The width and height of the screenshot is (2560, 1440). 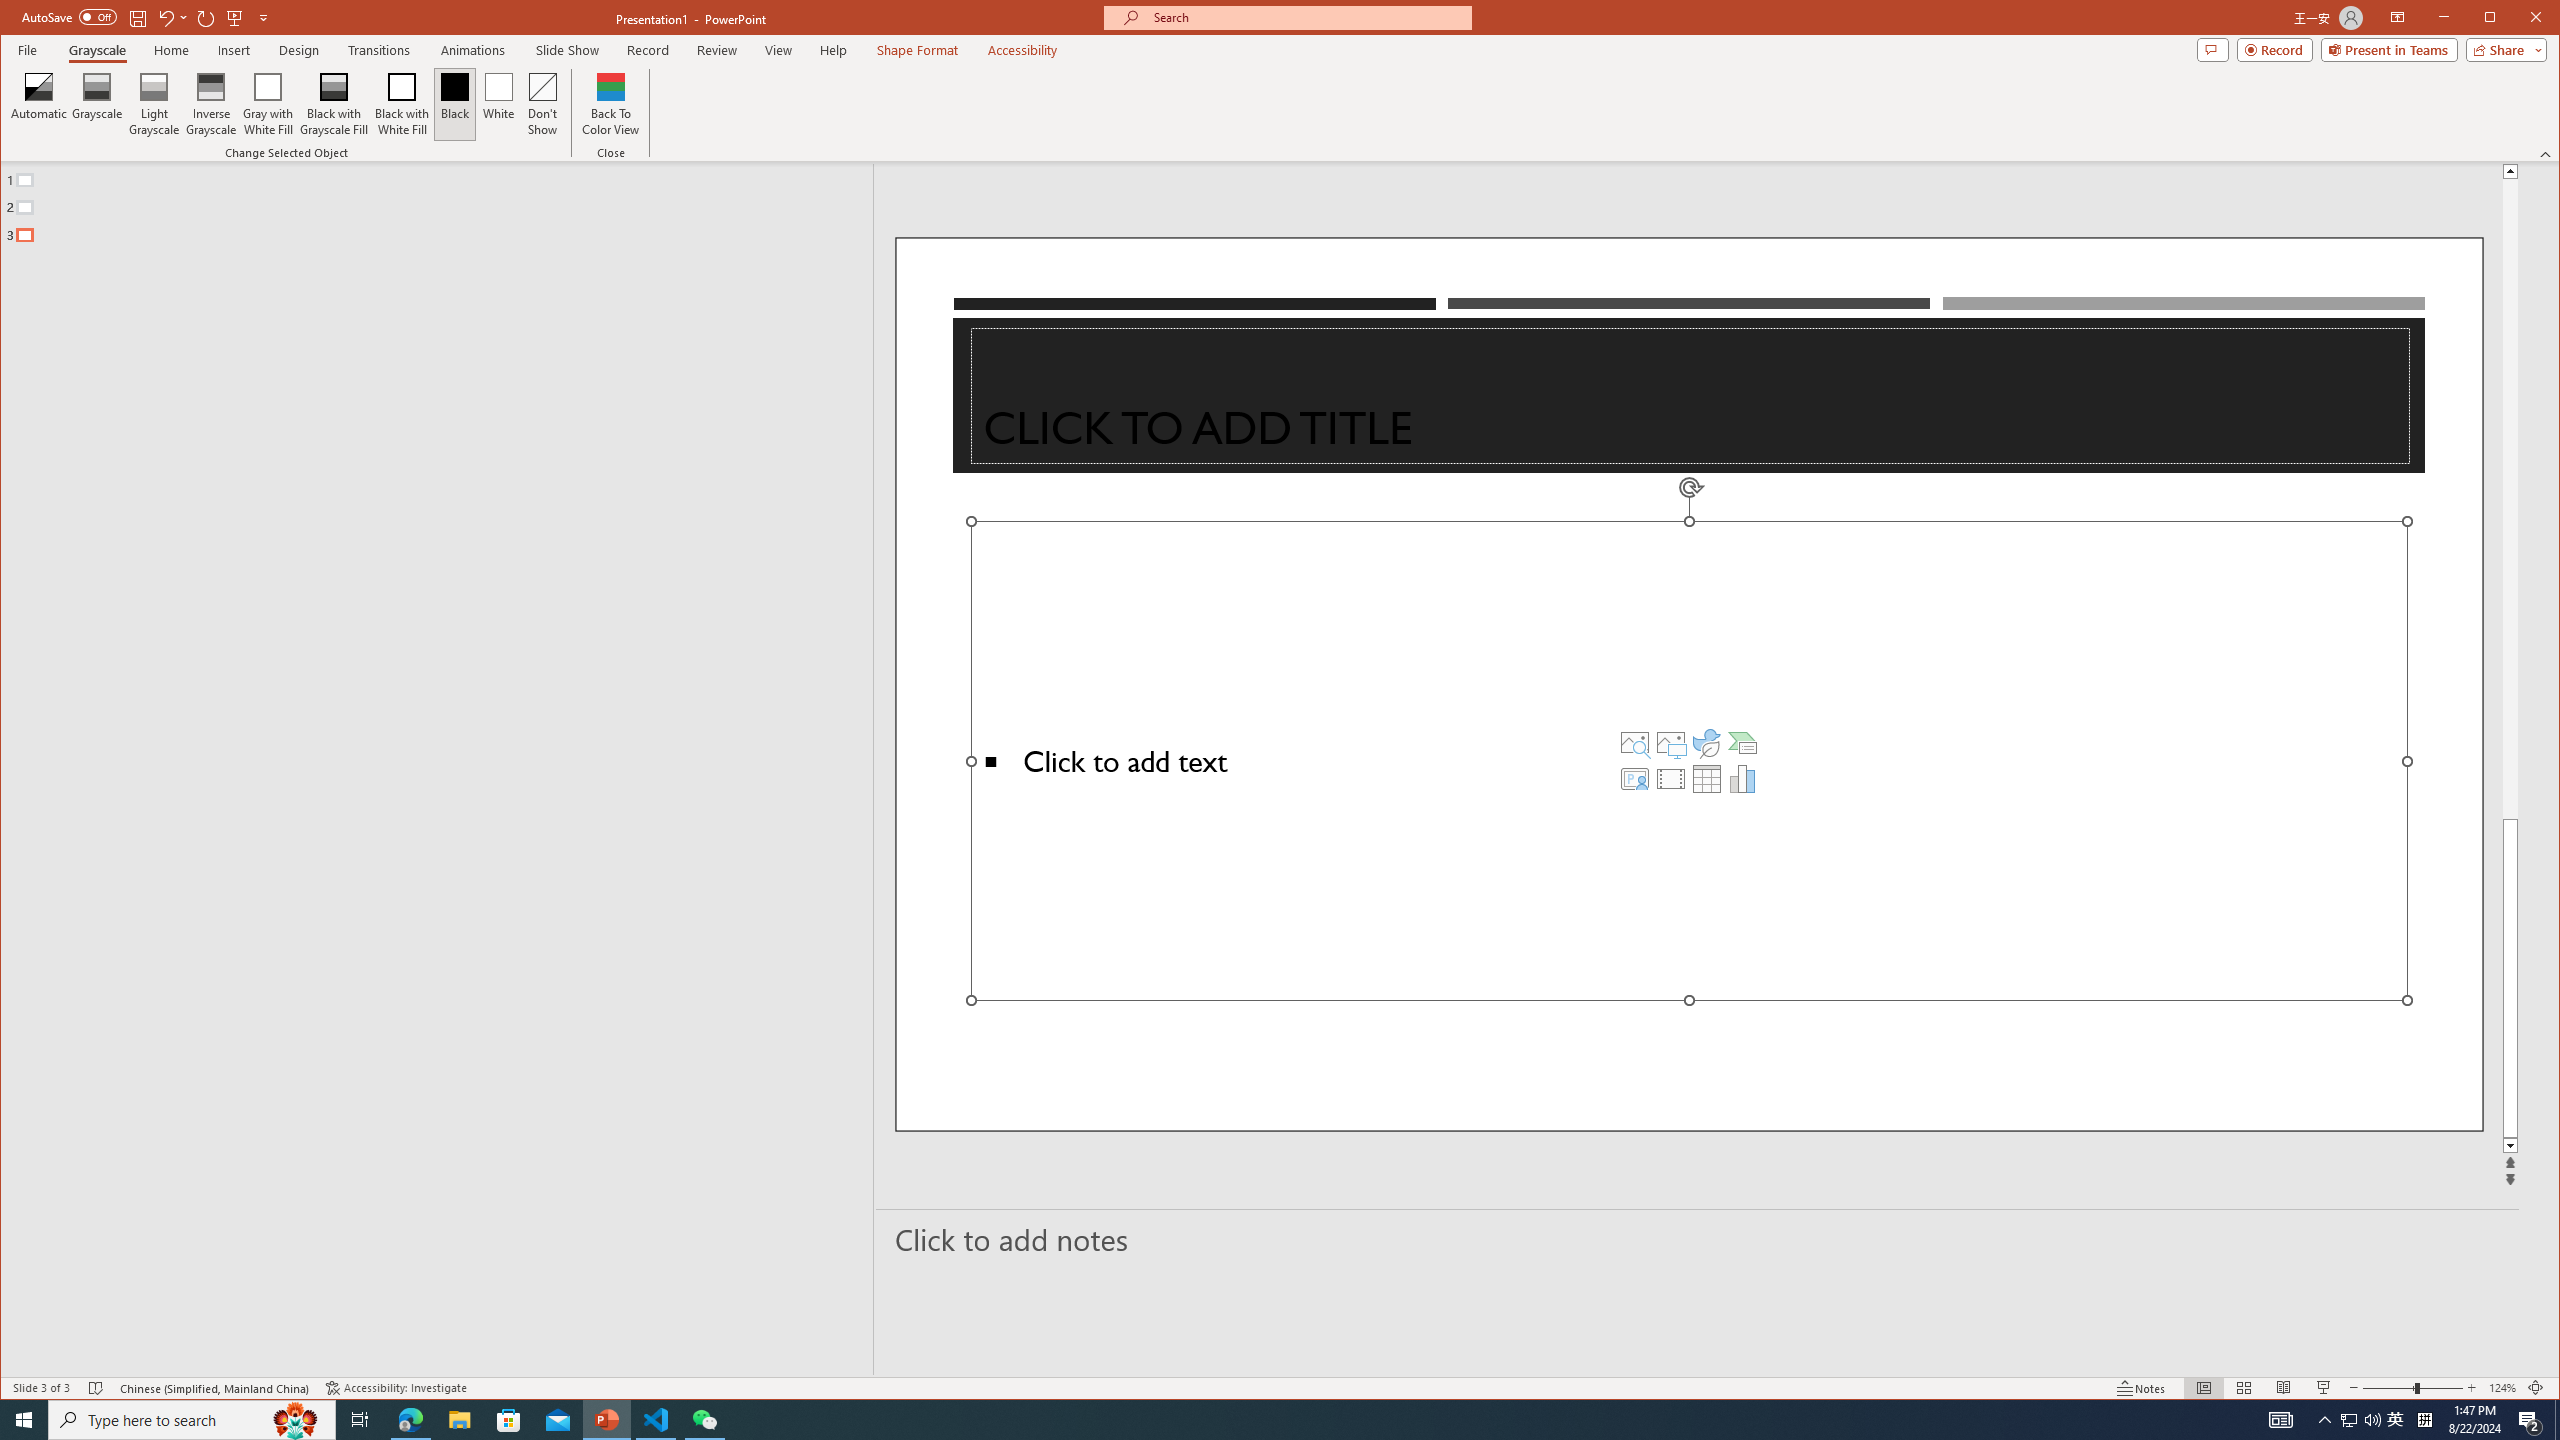 What do you see at coordinates (166, 17) in the screenshot?
I see `Undo` at bounding box center [166, 17].